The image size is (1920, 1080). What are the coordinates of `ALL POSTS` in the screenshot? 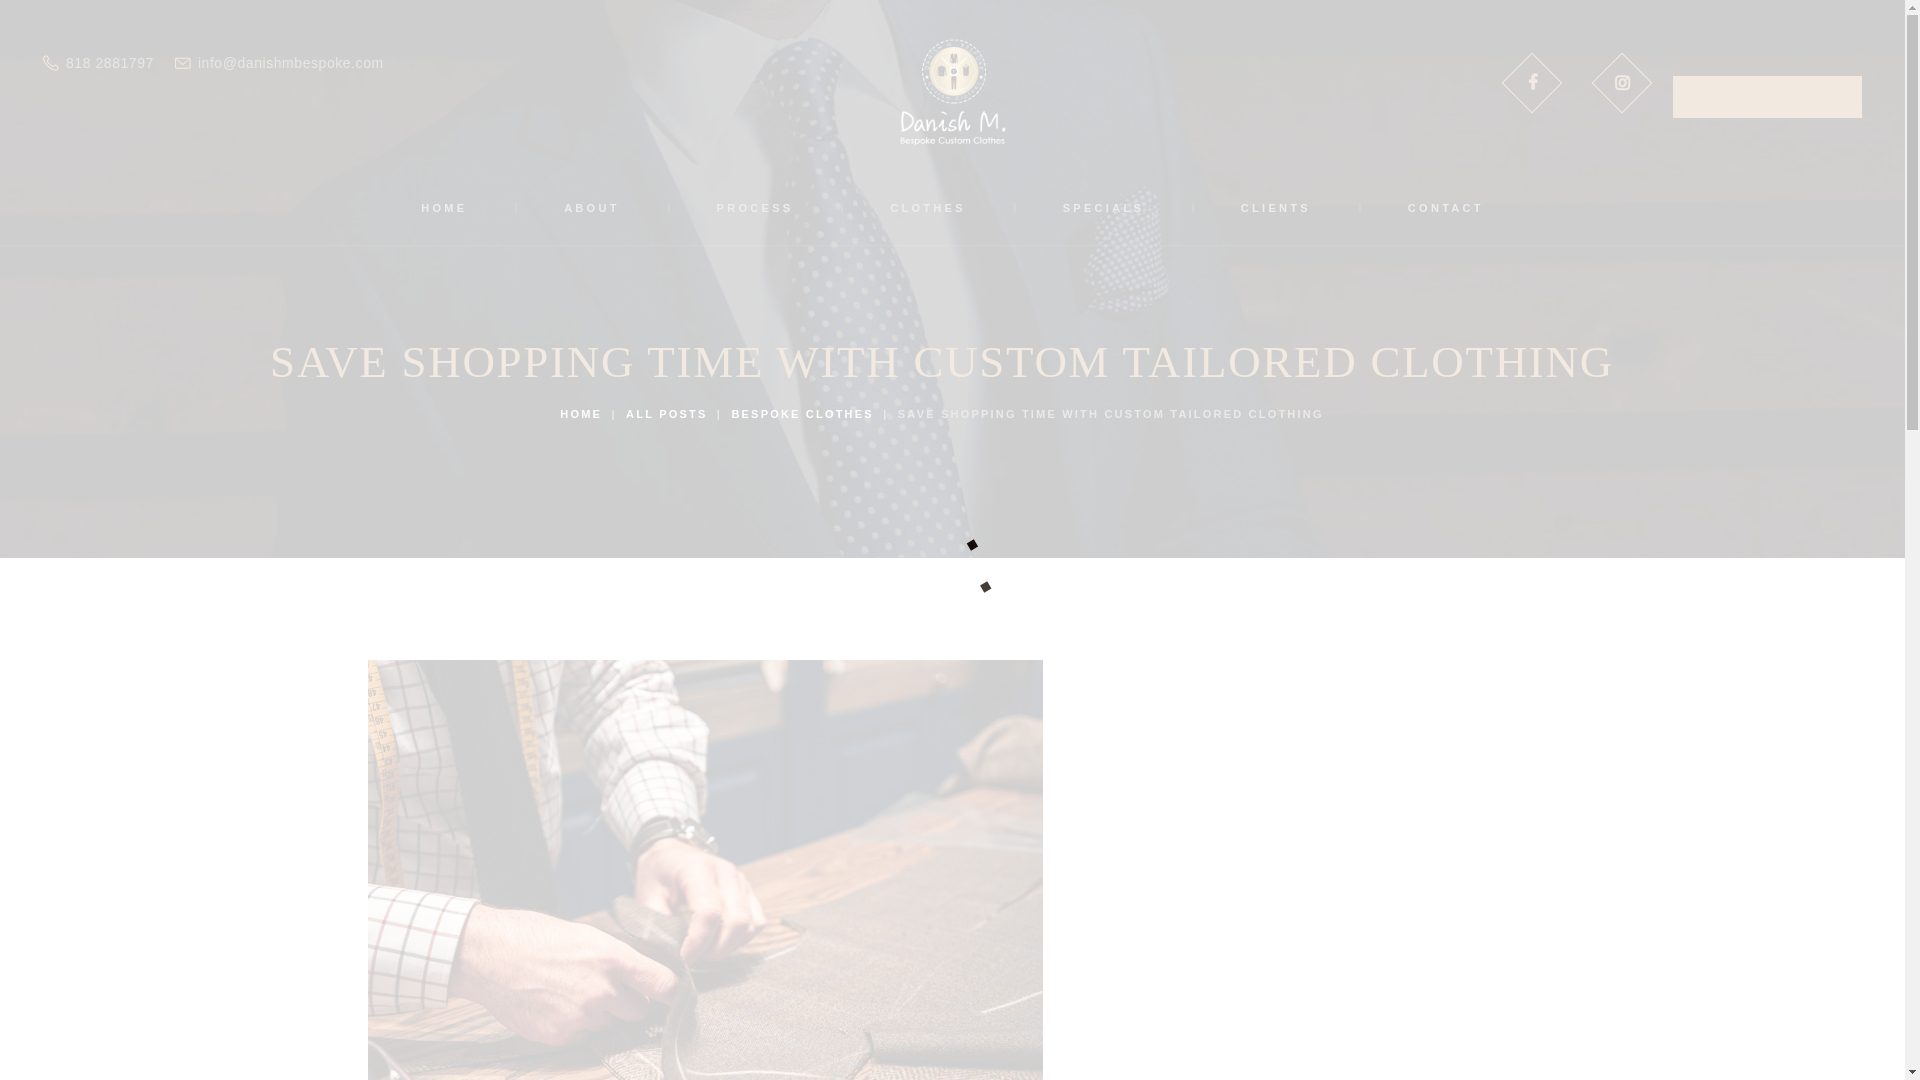 It's located at (666, 414).